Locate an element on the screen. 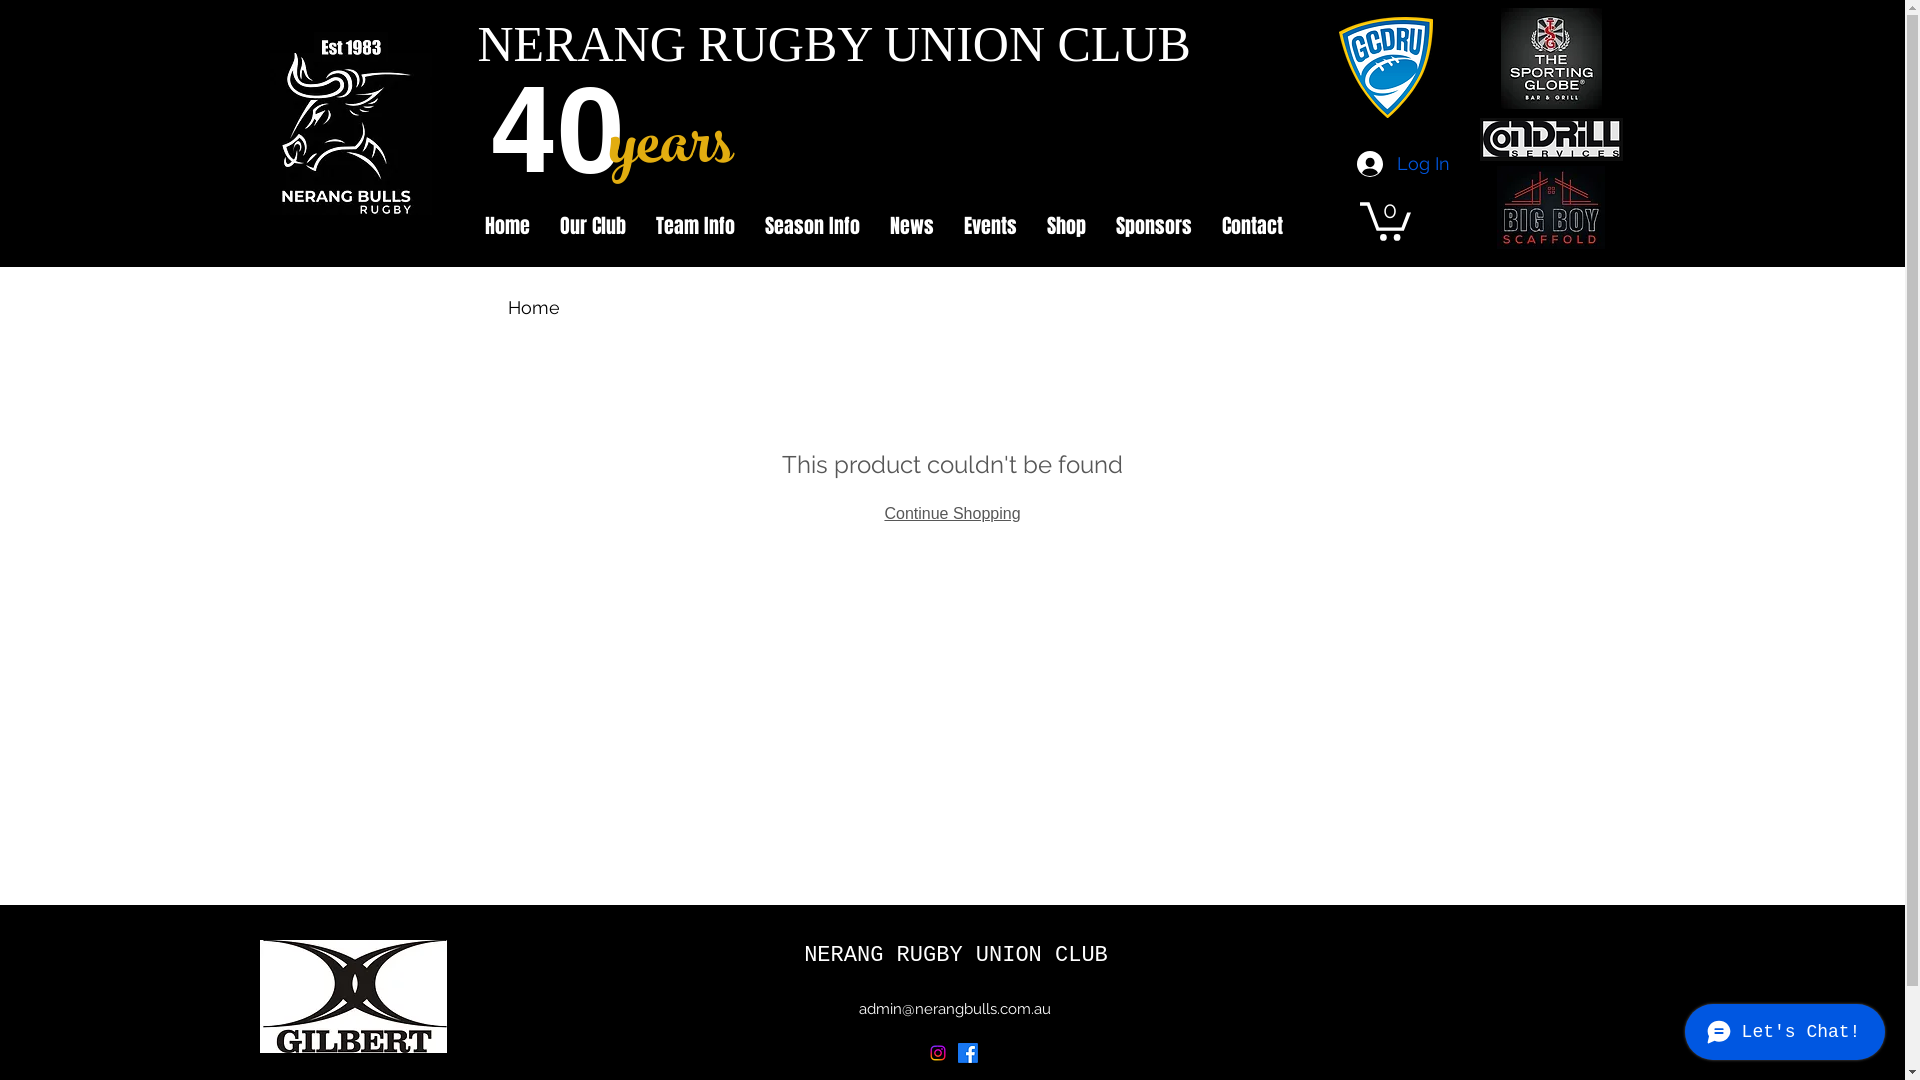 This screenshot has width=1920, height=1080. Log In is located at coordinates (1376, 164).